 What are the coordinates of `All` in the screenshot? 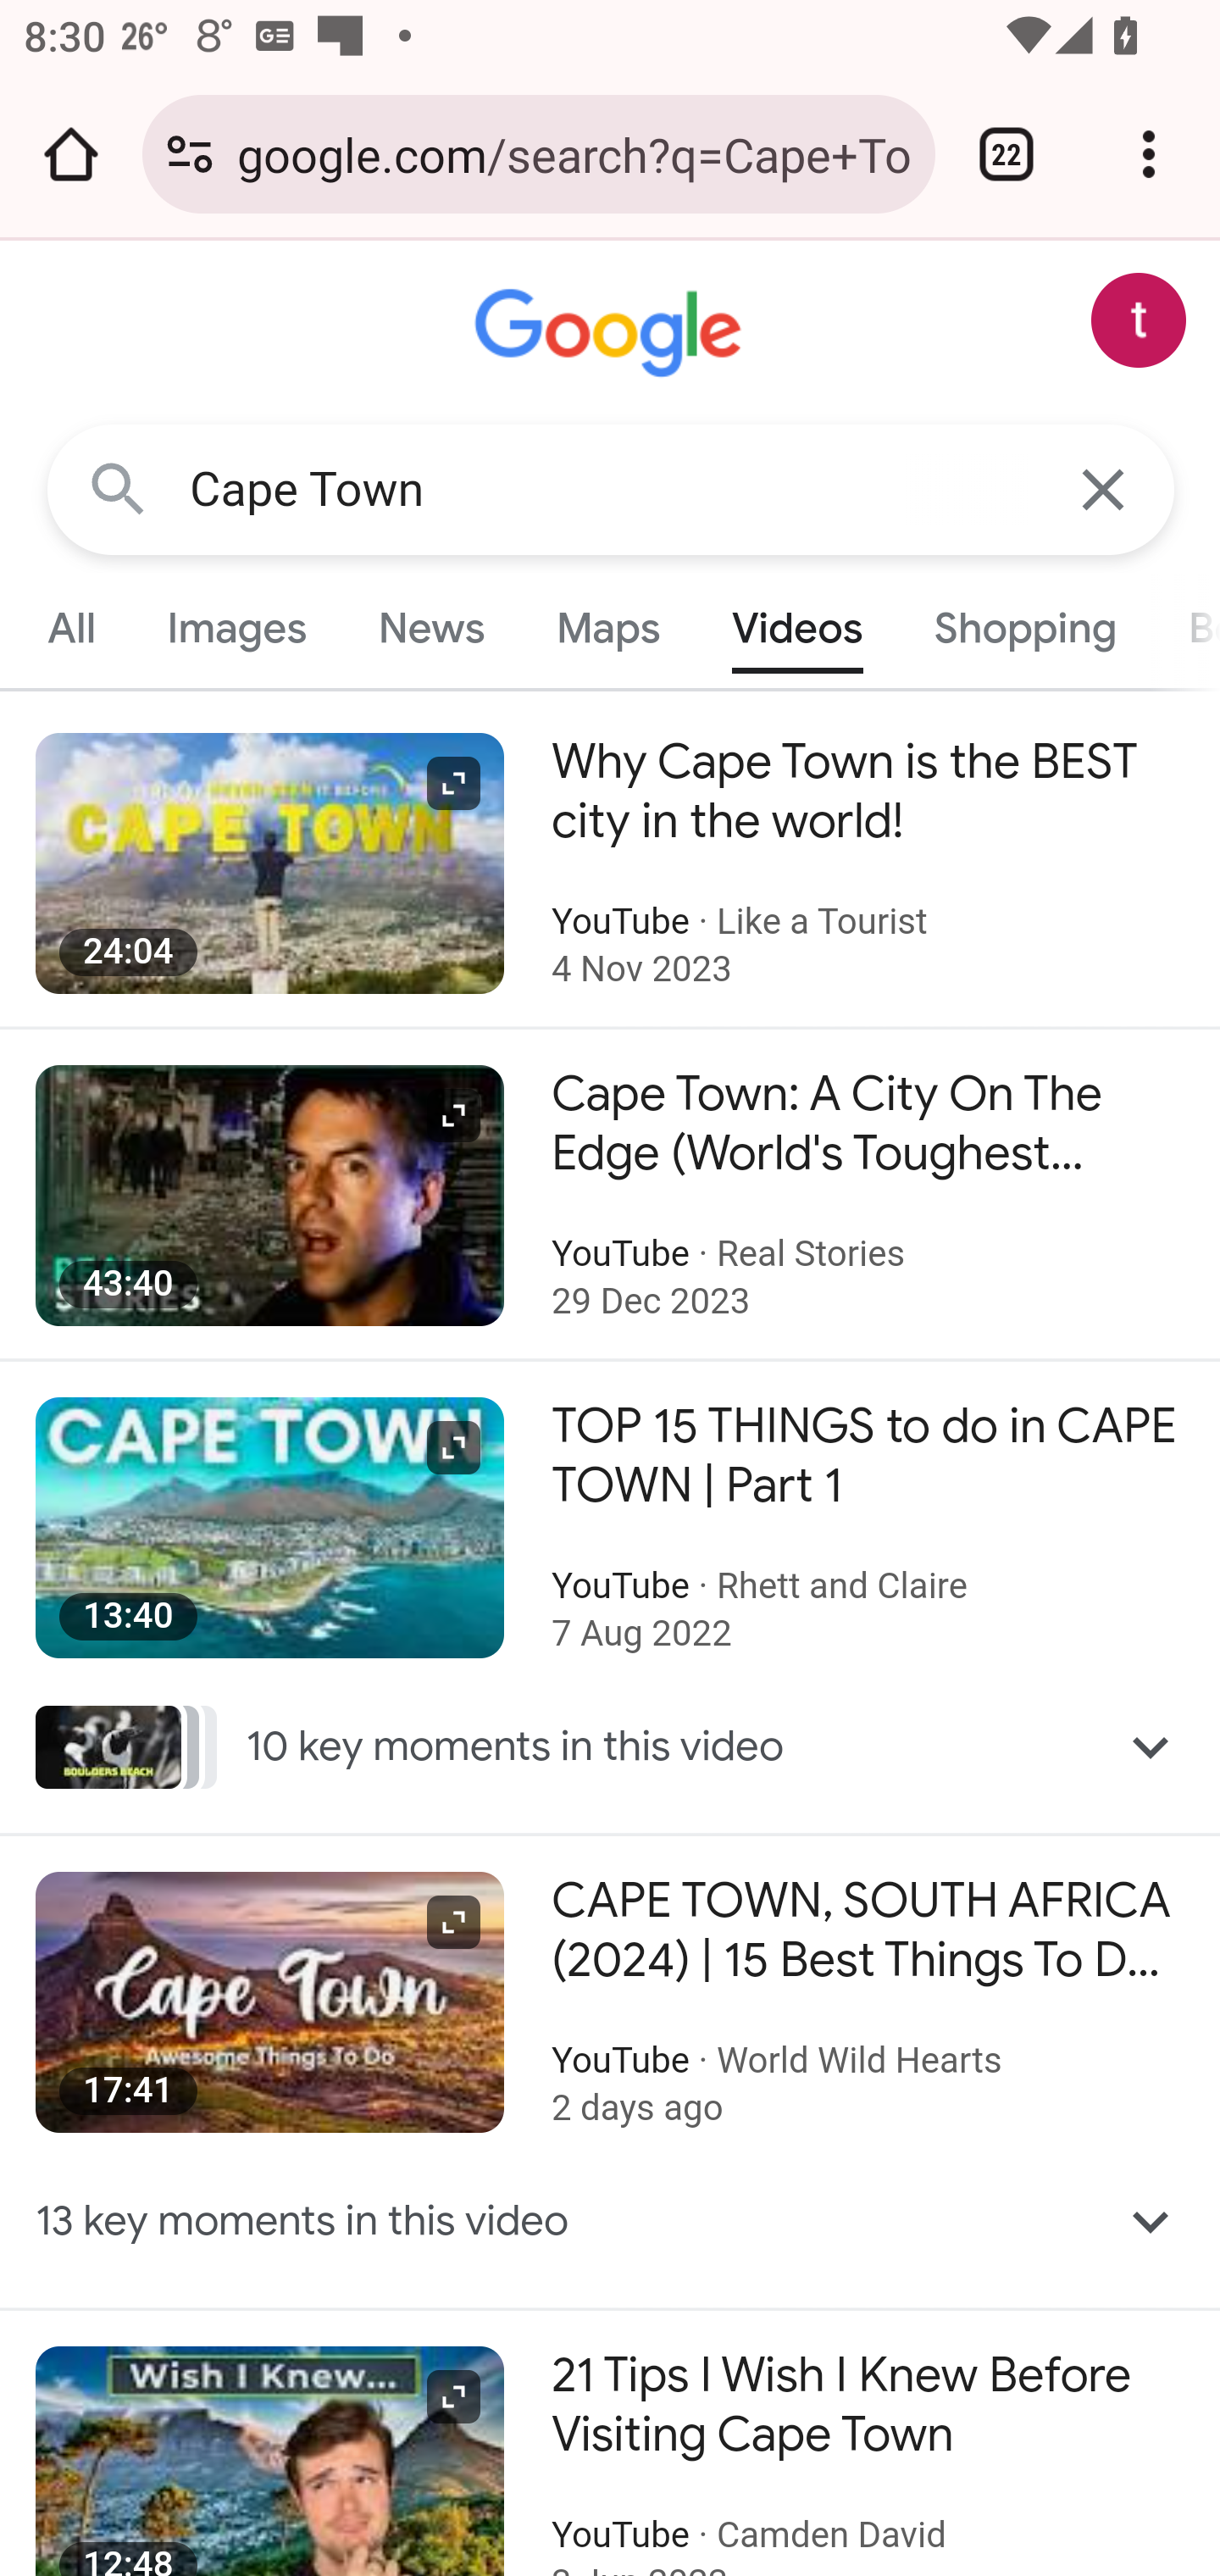 It's located at (72, 628).